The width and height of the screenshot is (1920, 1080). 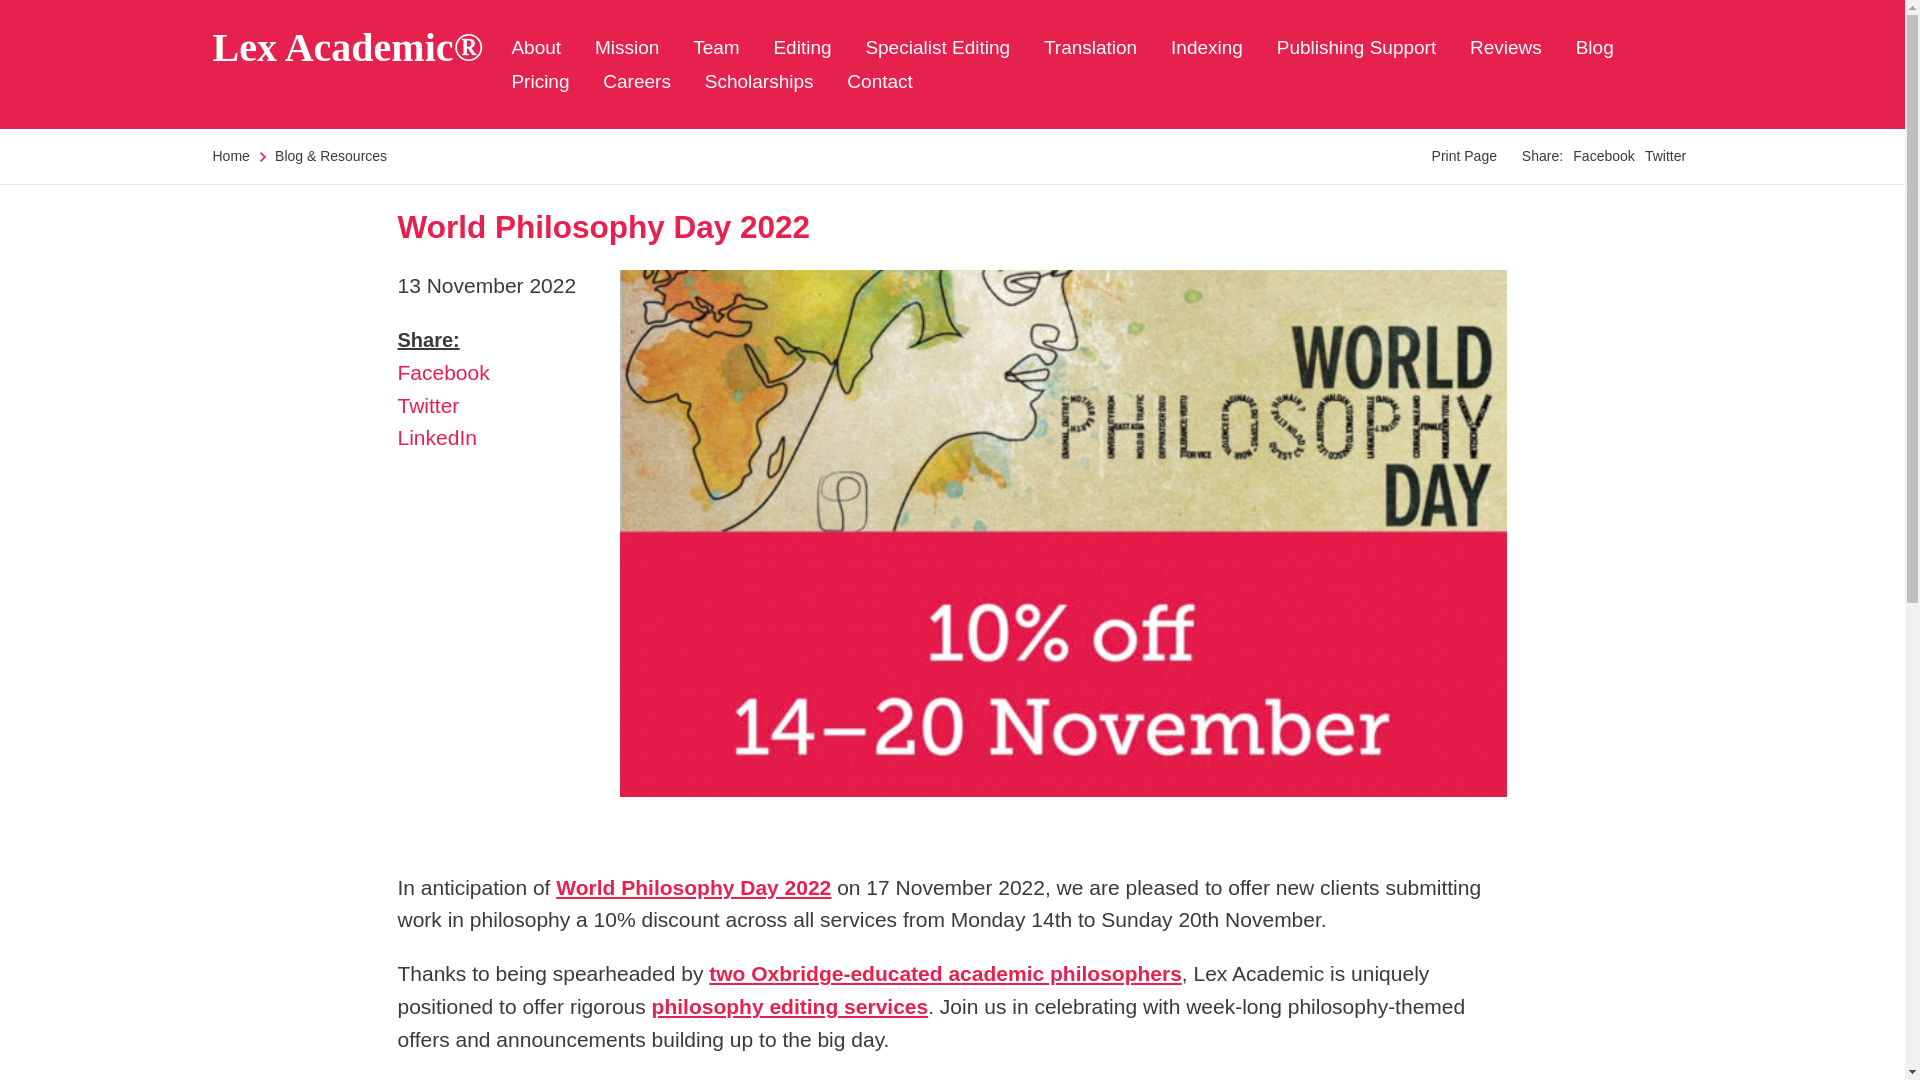 I want to click on Print Page, so click(x=1464, y=156).